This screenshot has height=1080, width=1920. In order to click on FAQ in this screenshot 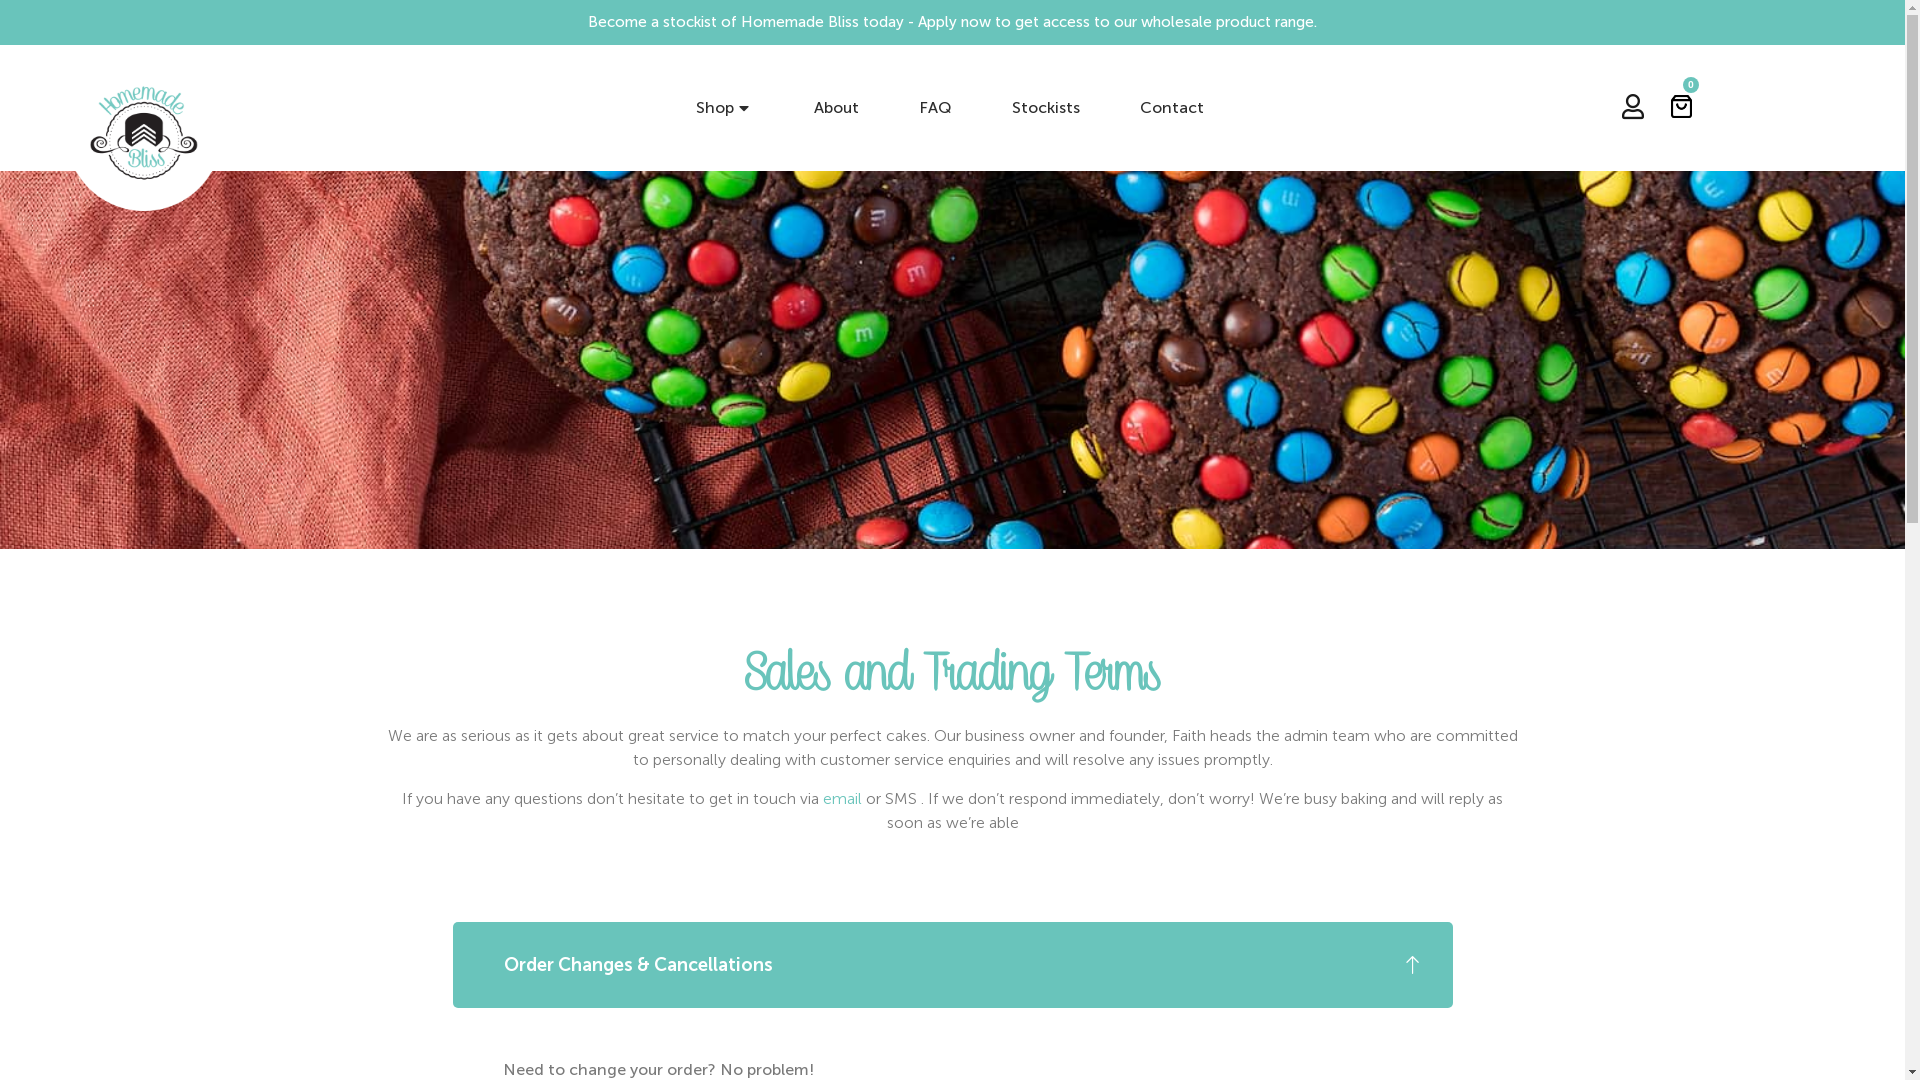, I will do `click(936, 108)`.